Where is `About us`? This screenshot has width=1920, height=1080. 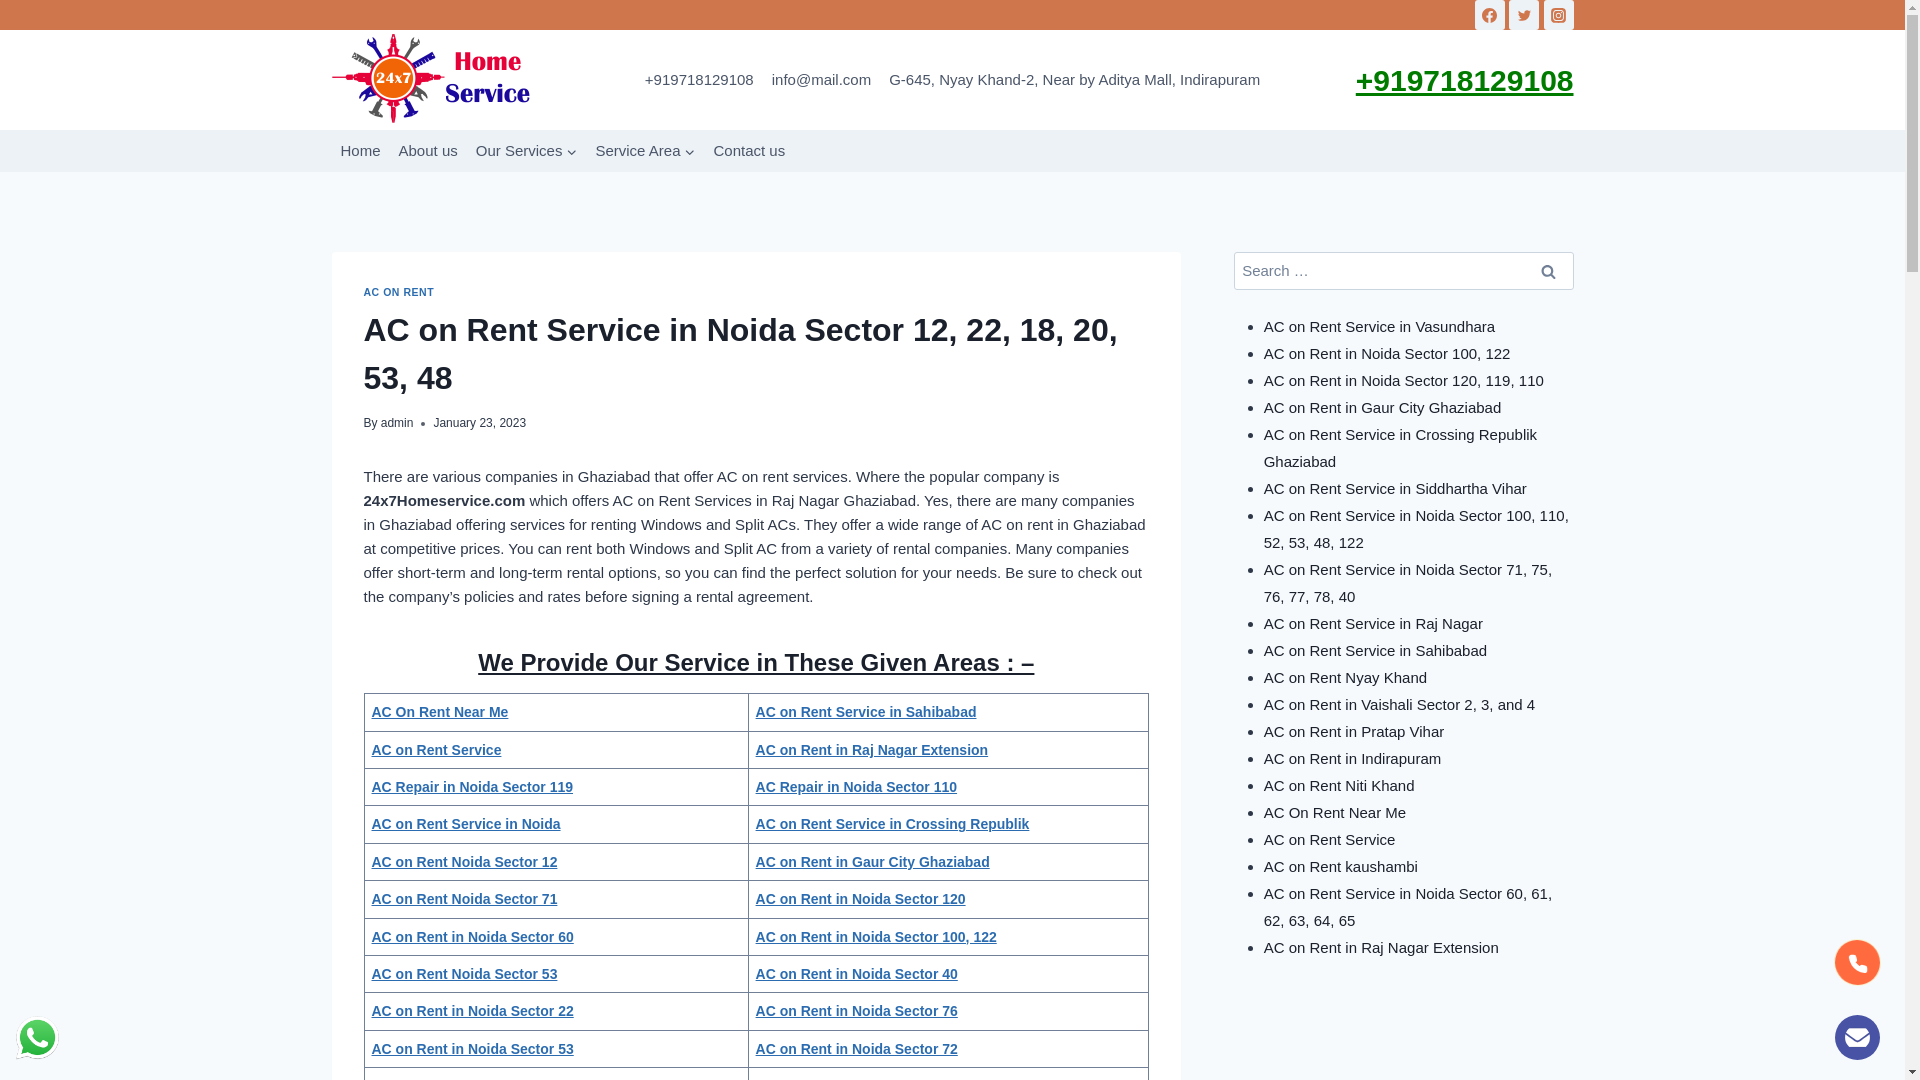 About us is located at coordinates (428, 151).